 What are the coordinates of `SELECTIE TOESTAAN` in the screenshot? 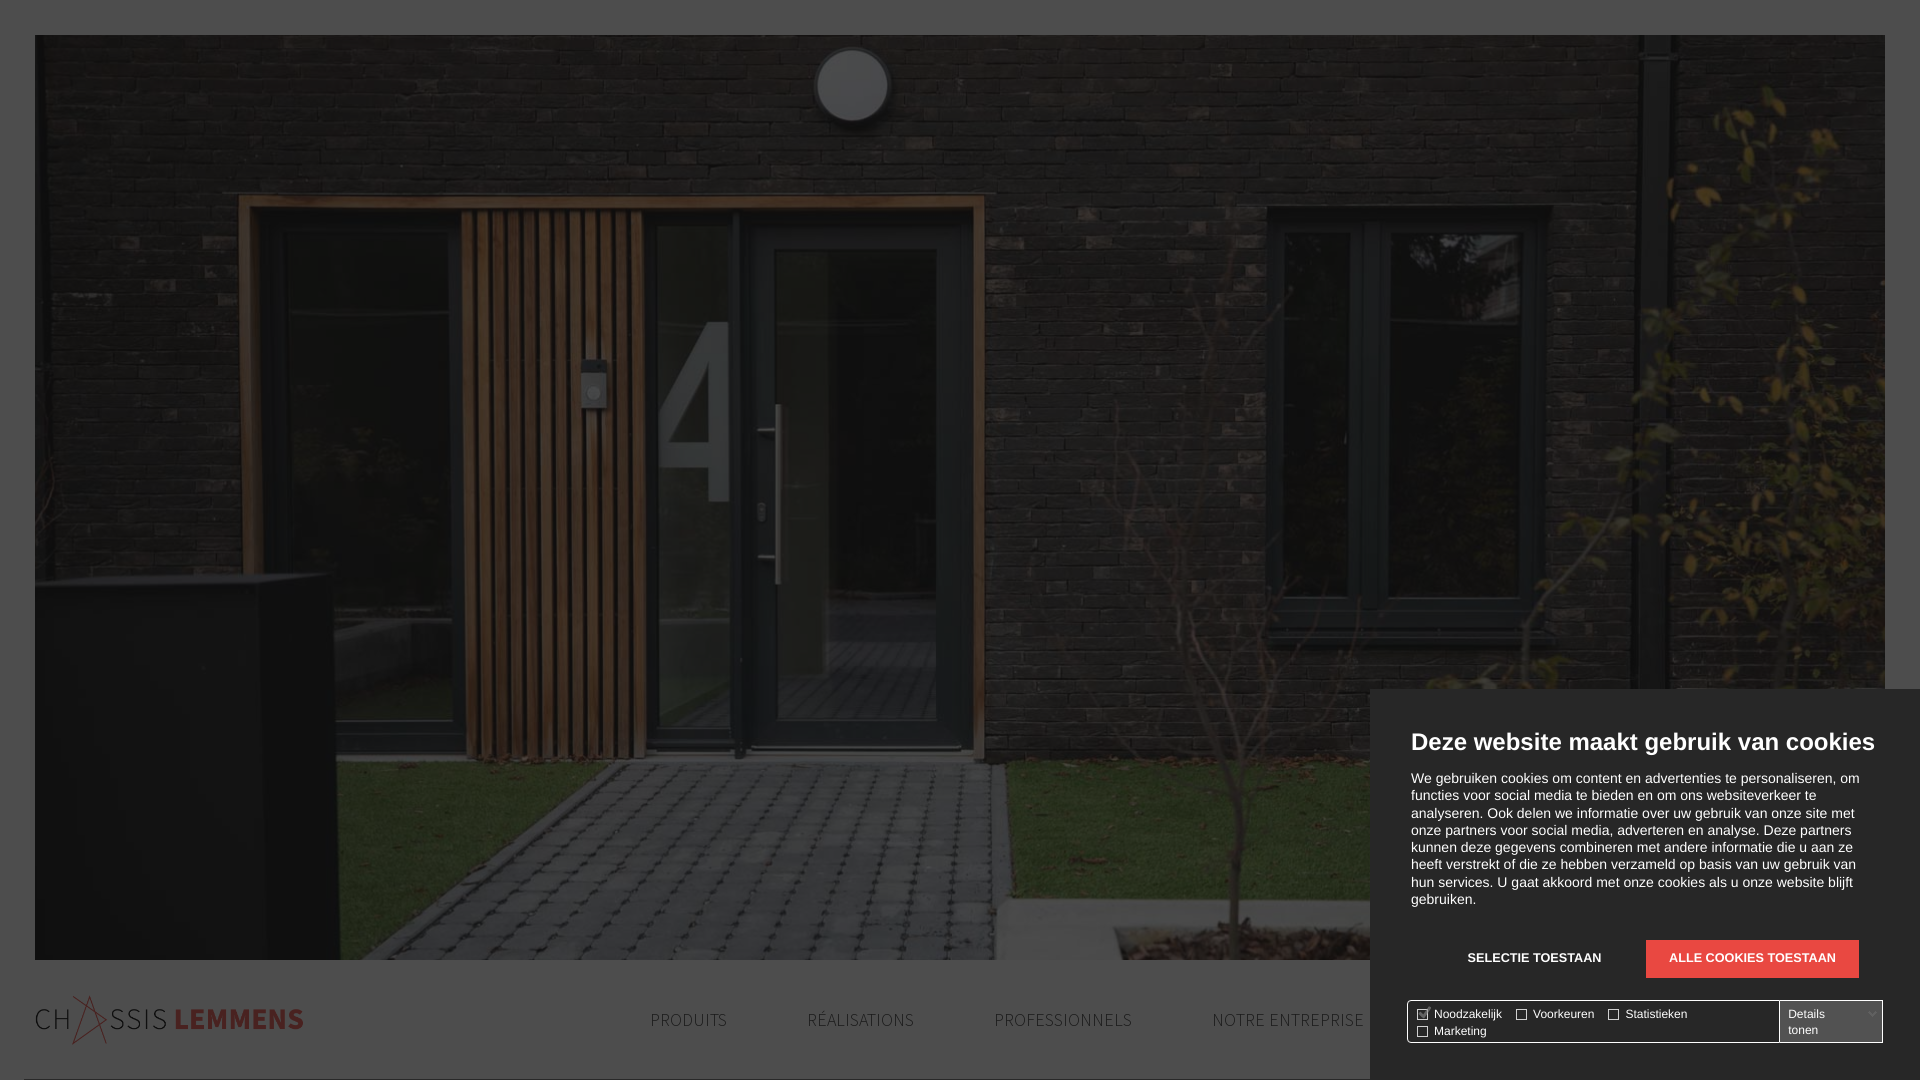 It's located at (1534, 959).